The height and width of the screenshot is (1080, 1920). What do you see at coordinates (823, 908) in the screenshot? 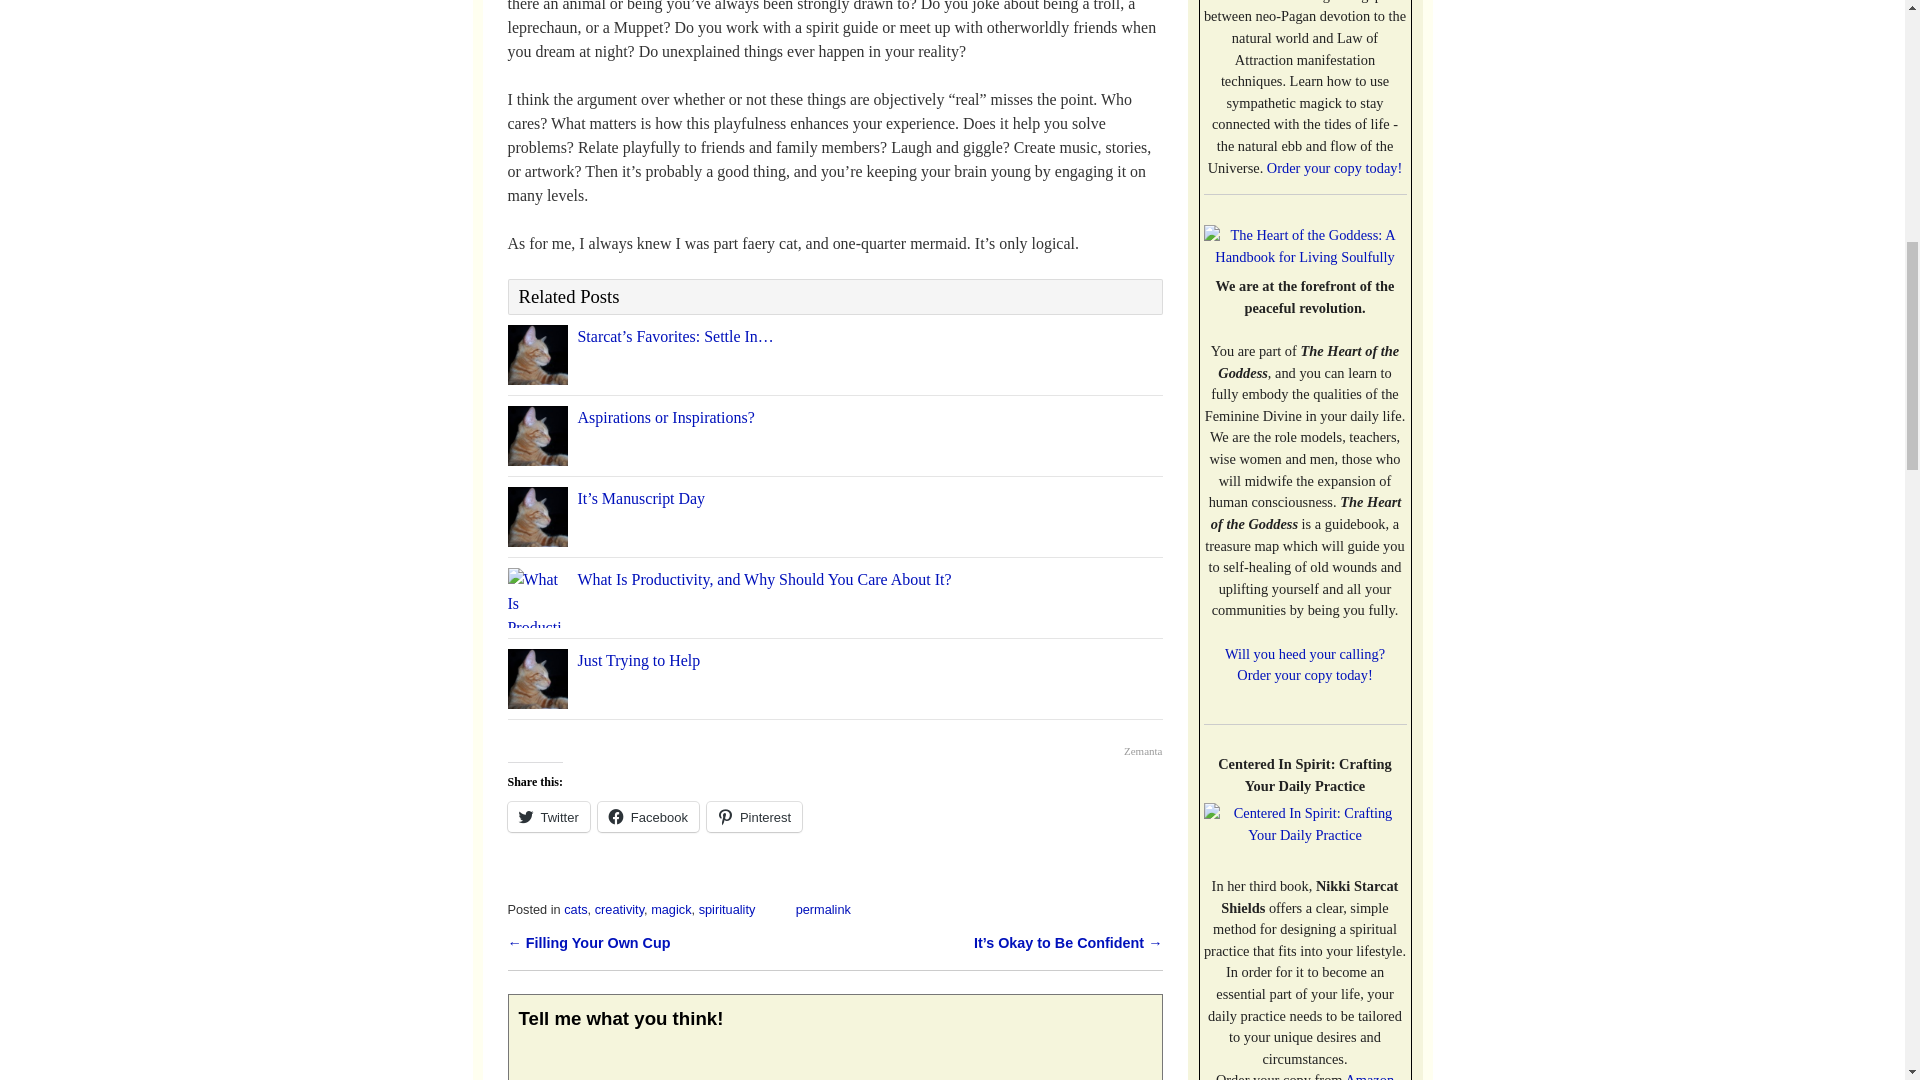
I see `Permalink to I Knew I Was Really a Cat!` at bounding box center [823, 908].